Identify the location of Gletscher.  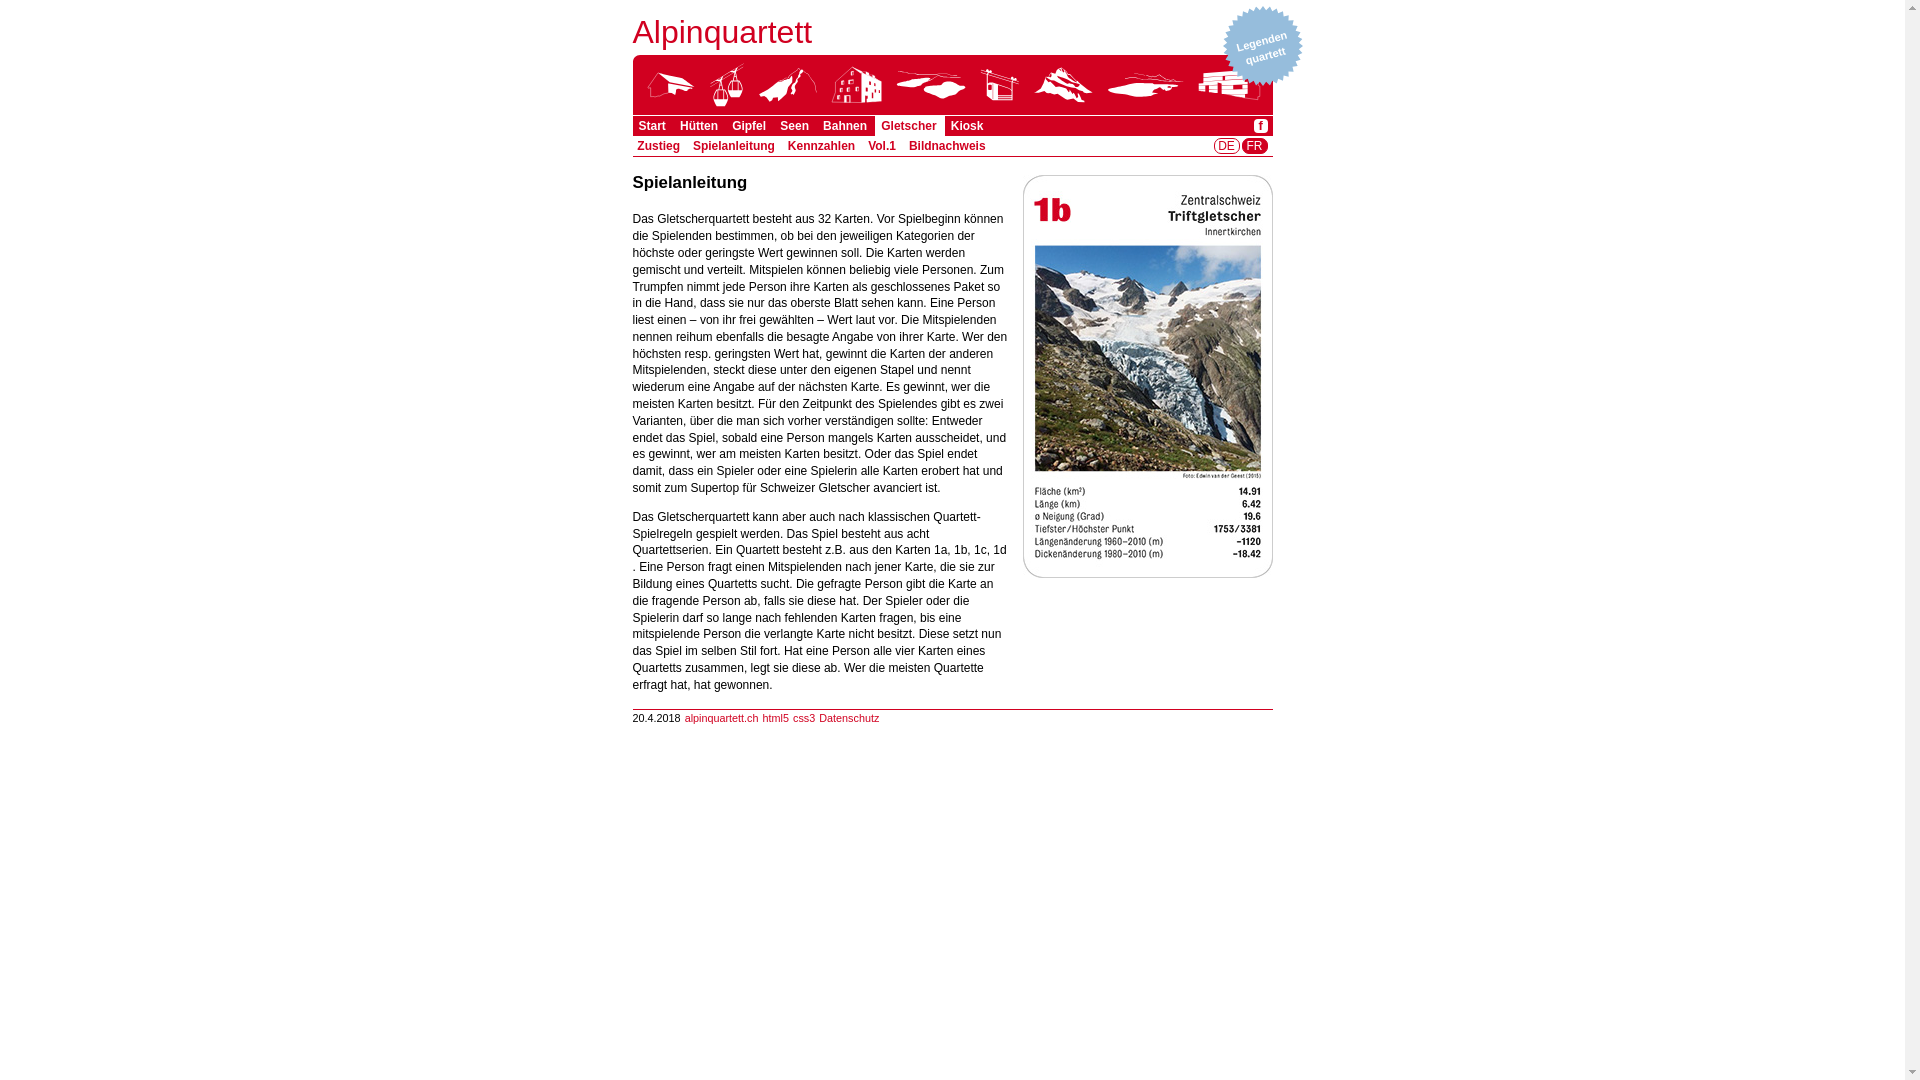
(908, 126).